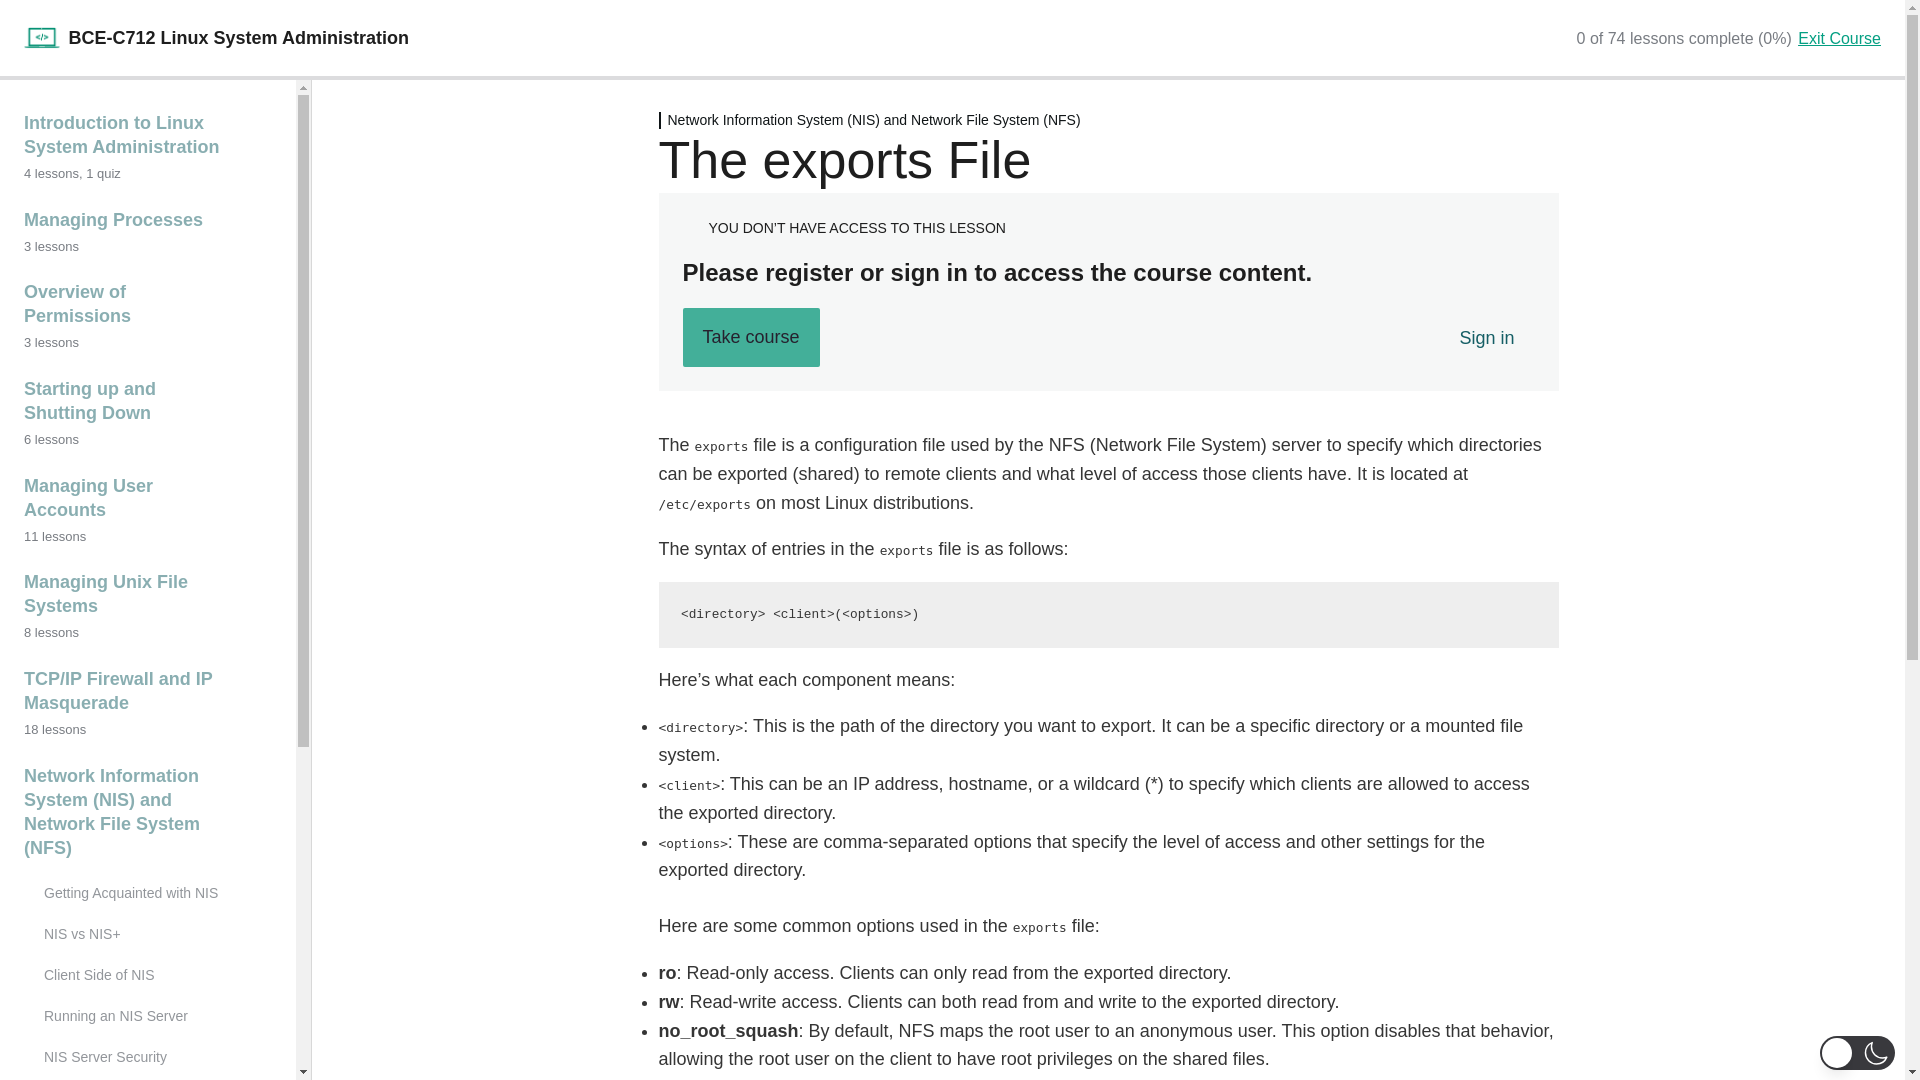  Describe the element at coordinates (148, 402) in the screenshot. I see `Starting up and Shutting Down` at that location.